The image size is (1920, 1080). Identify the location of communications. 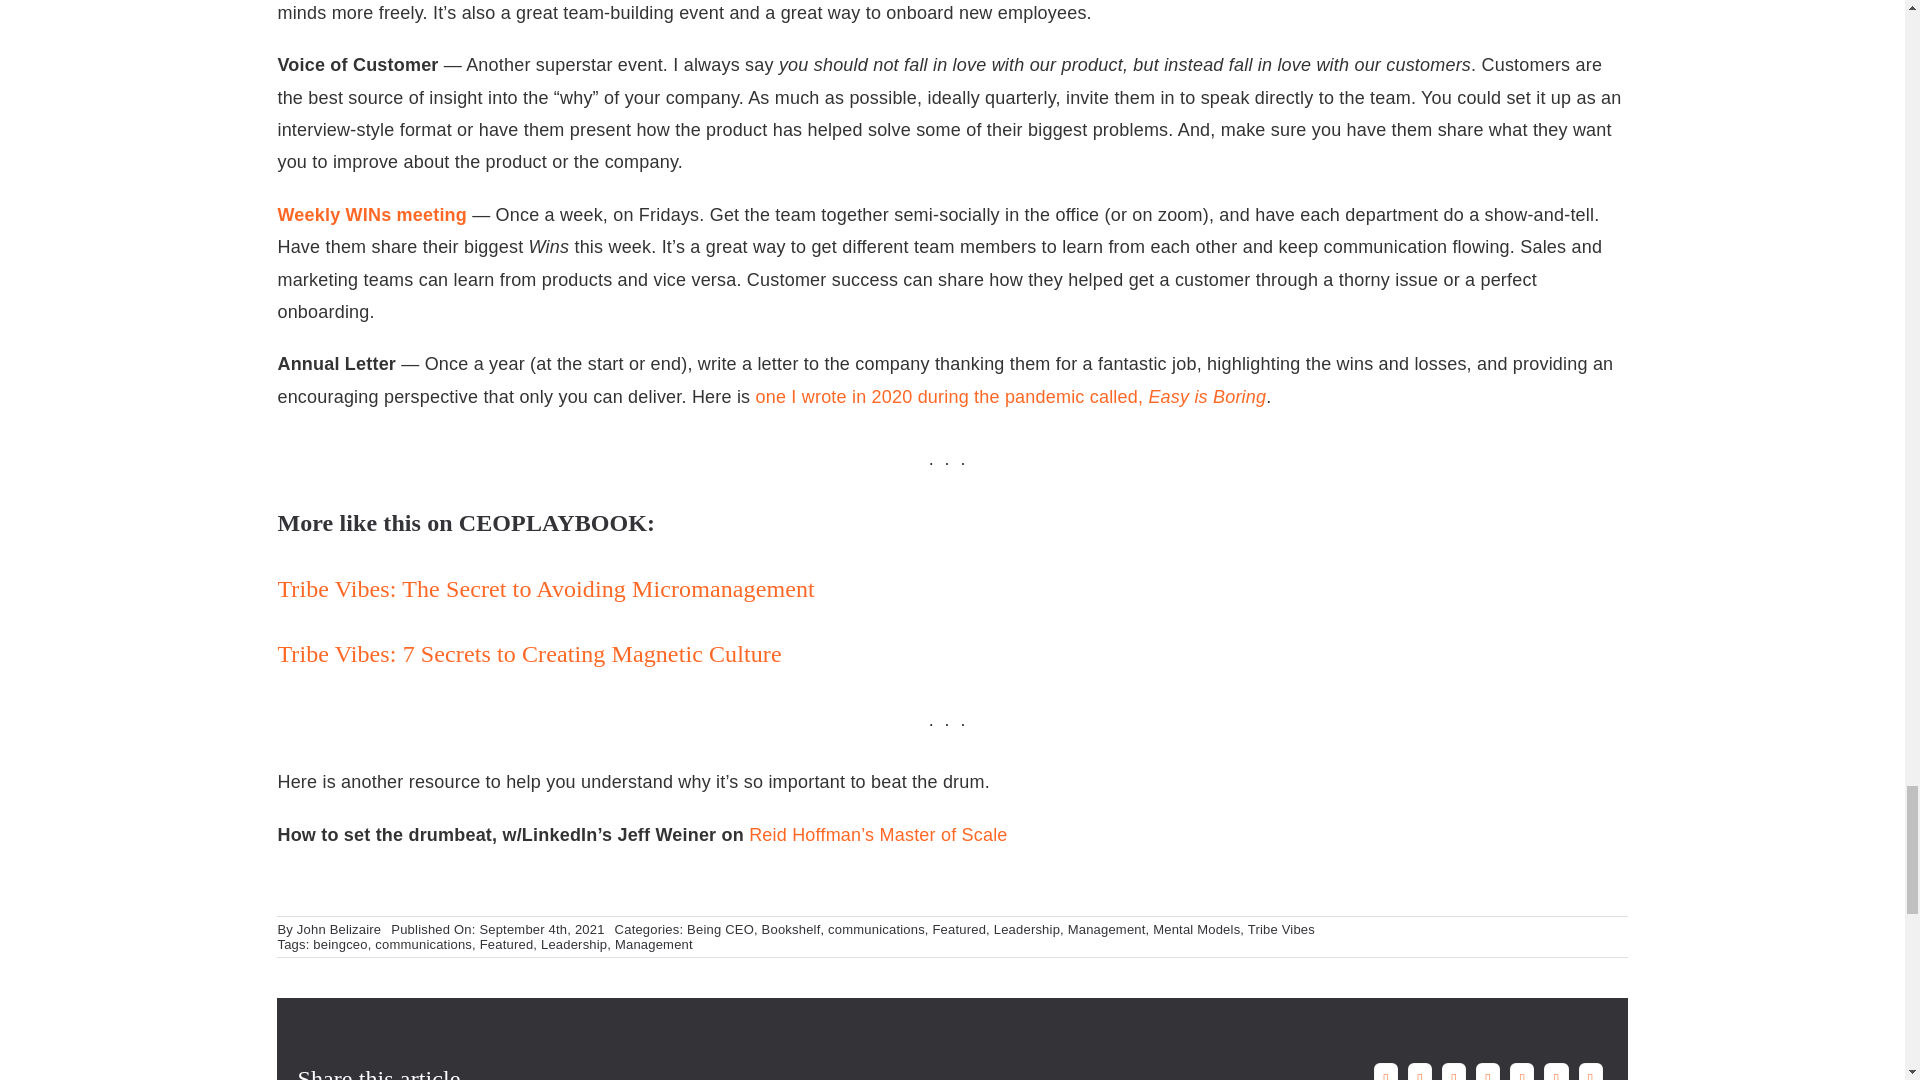
(423, 944).